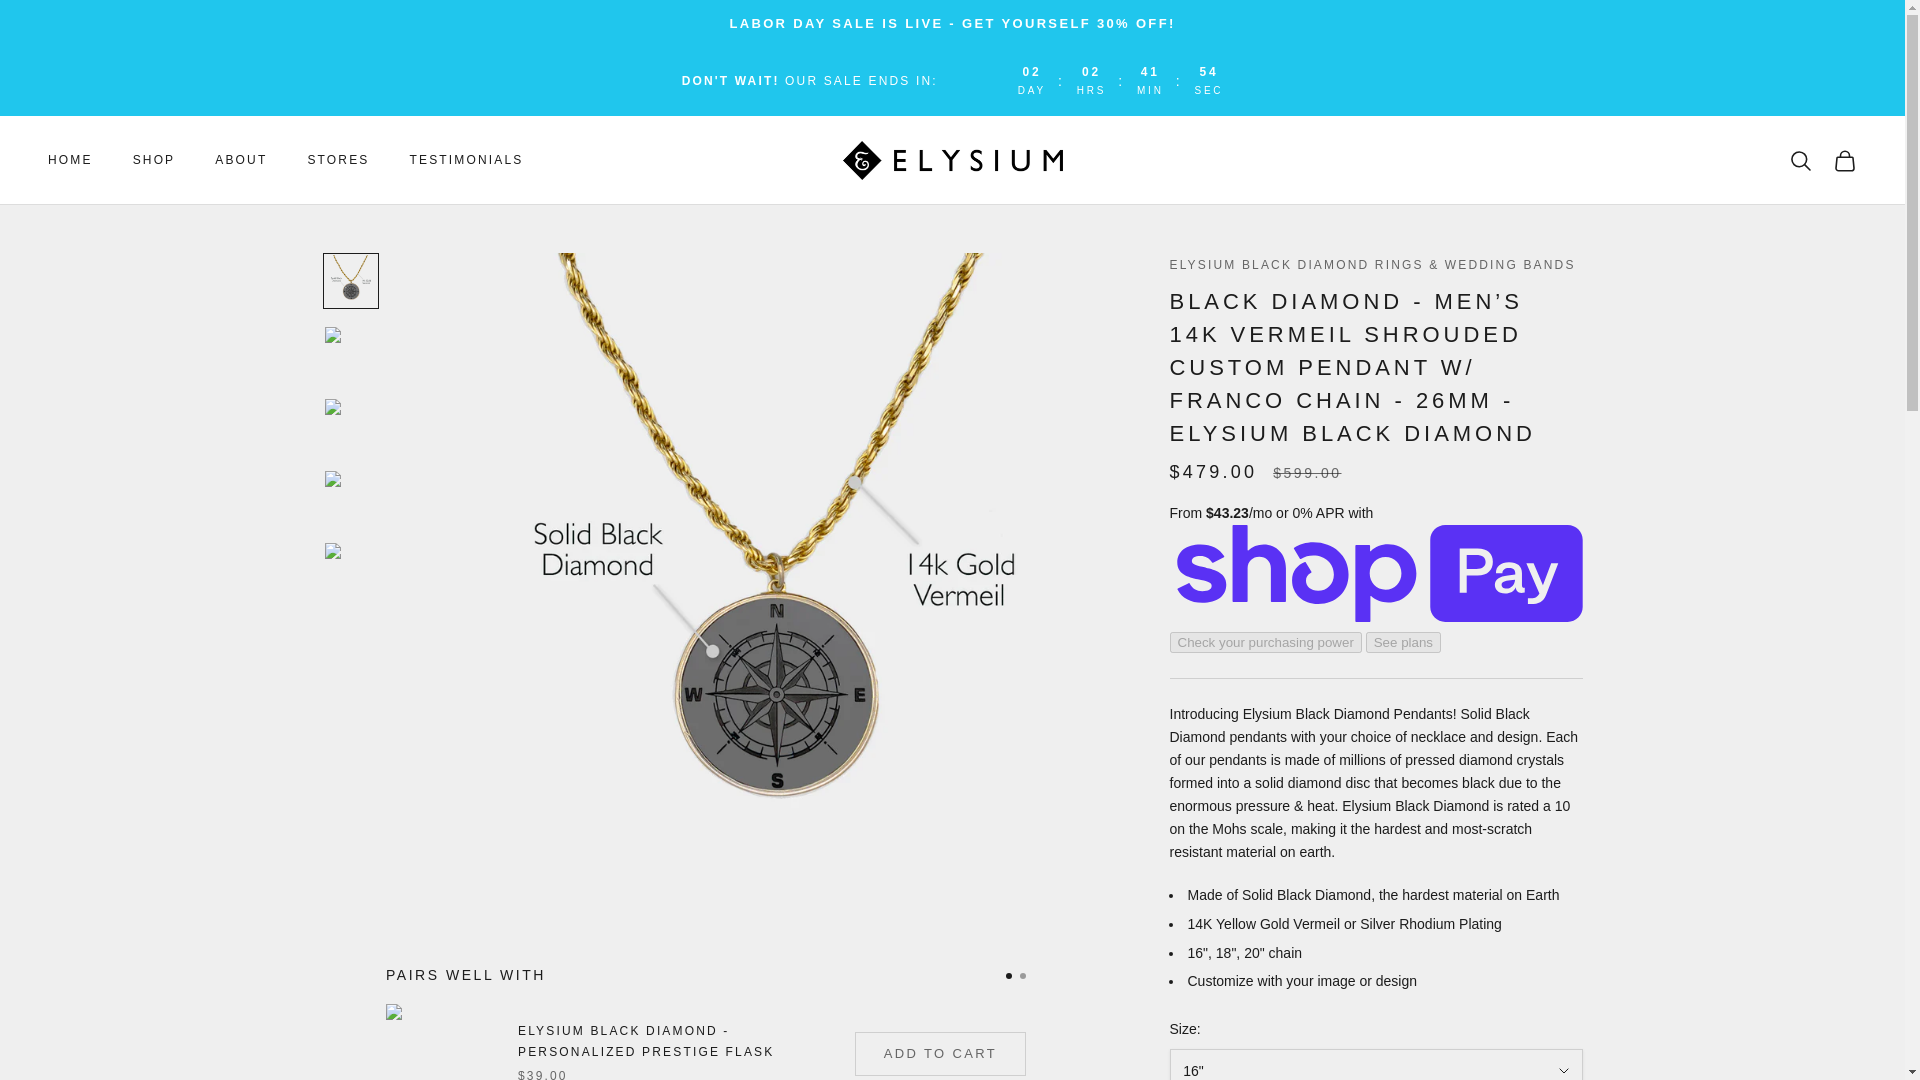 This screenshot has width=1920, height=1080. I want to click on STORES, so click(338, 160).